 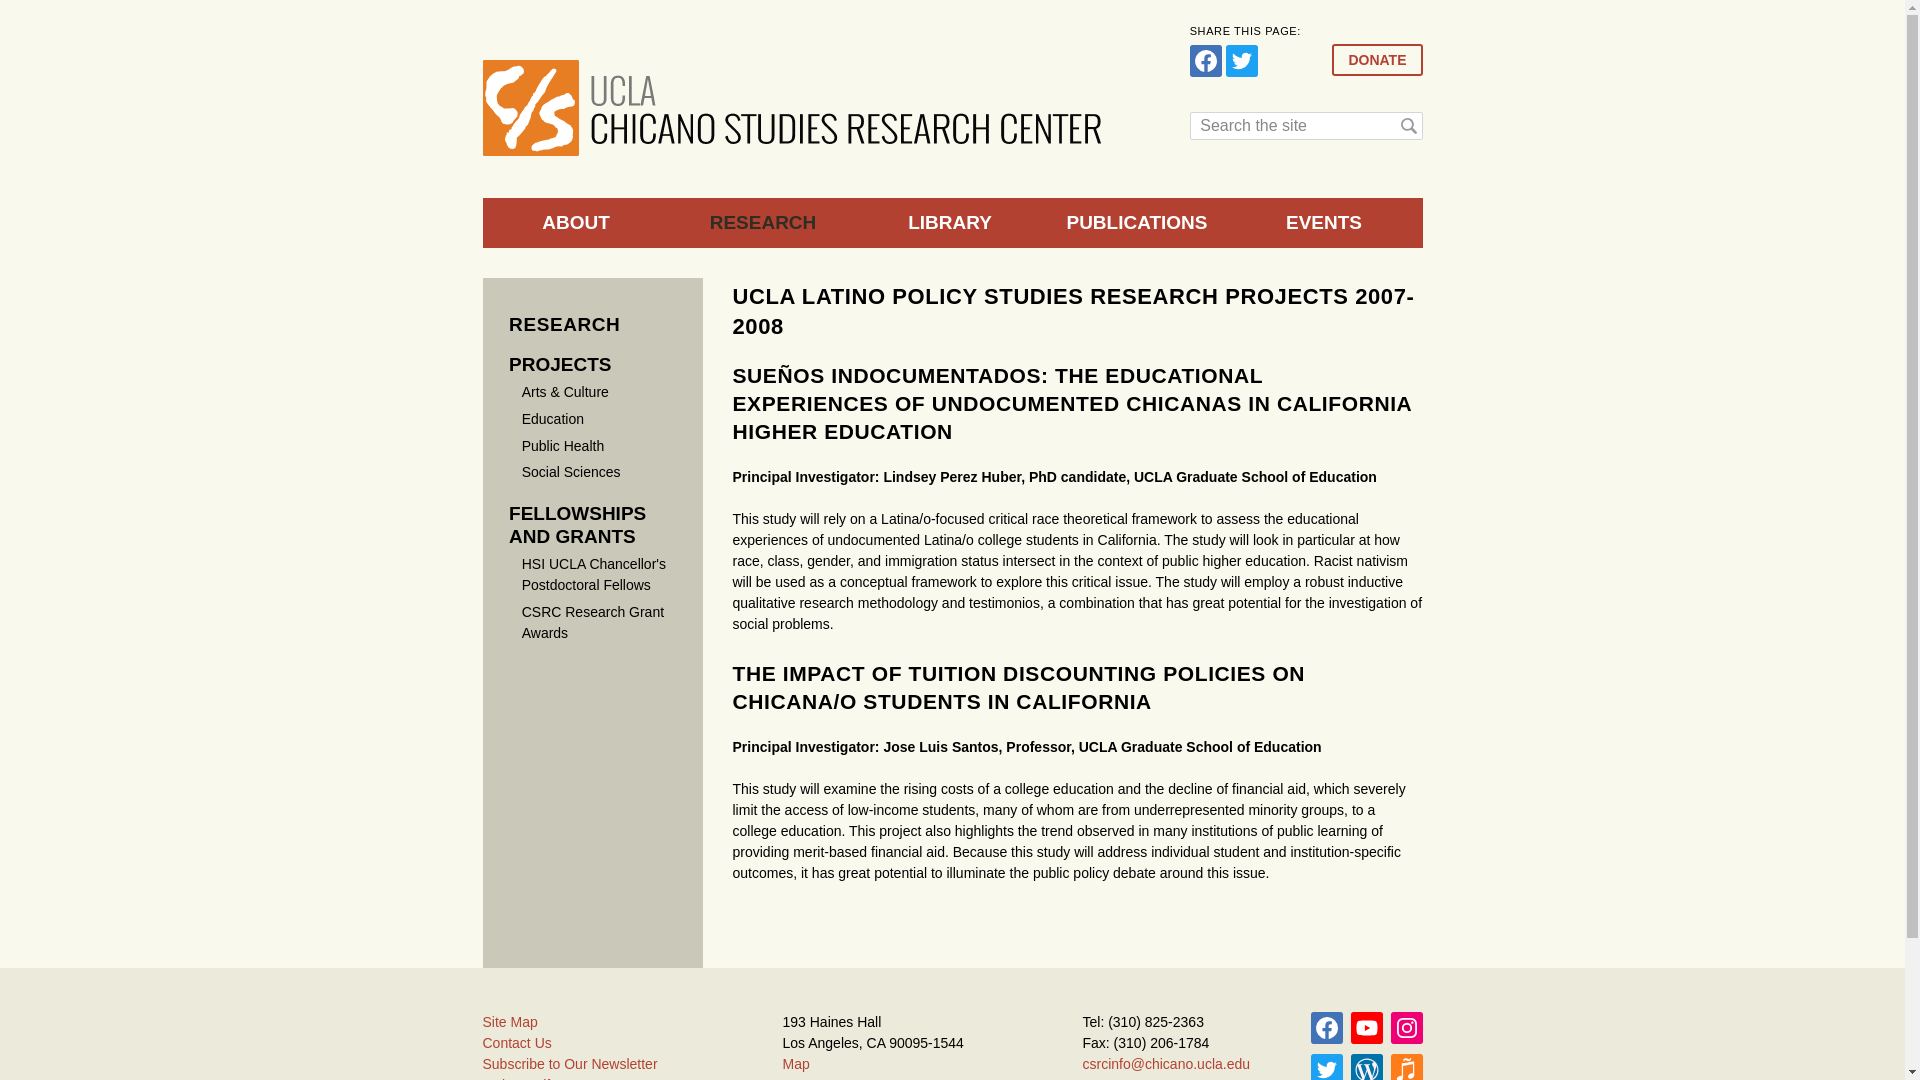 What do you see at coordinates (1242, 60) in the screenshot?
I see `Tweet this` at bounding box center [1242, 60].